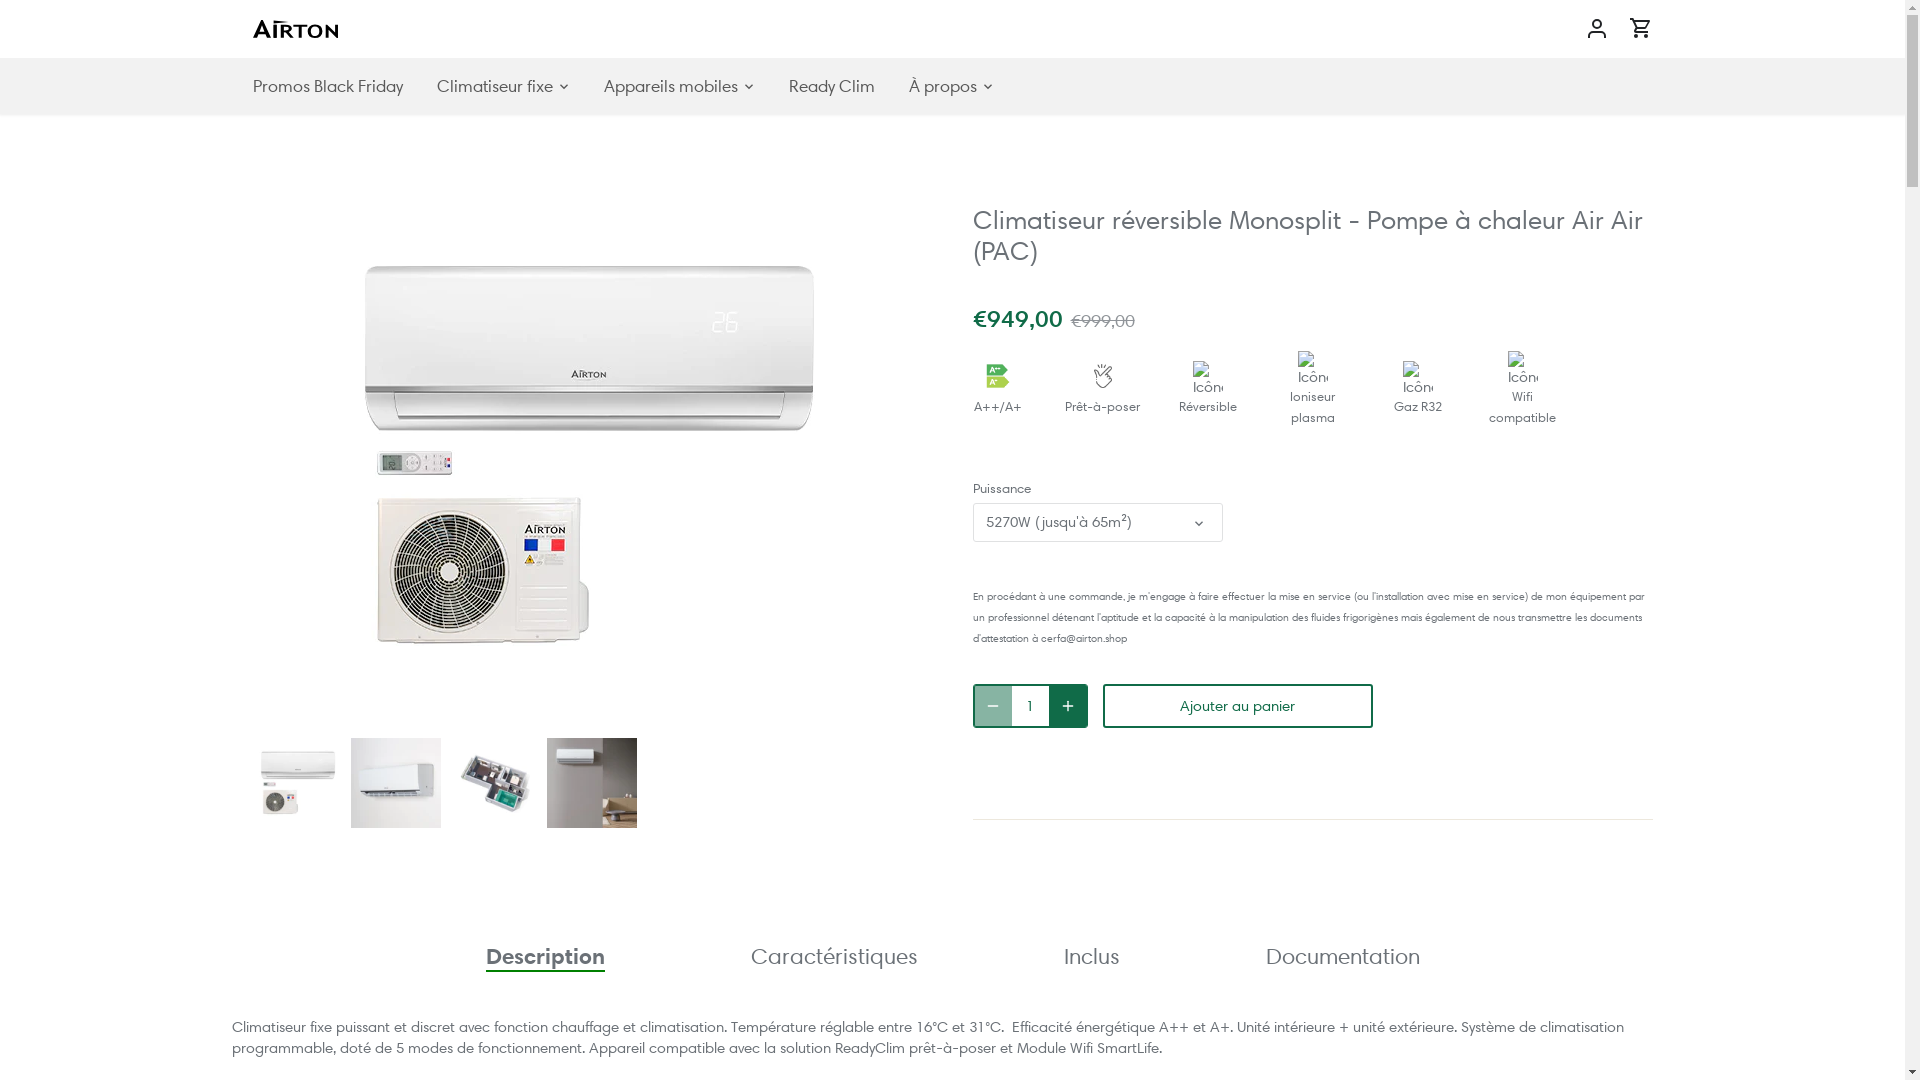 Image resolution: width=1920 pixels, height=1080 pixels. What do you see at coordinates (495, 86) in the screenshot?
I see `Climatiseur fixe` at bounding box center [495, 86].